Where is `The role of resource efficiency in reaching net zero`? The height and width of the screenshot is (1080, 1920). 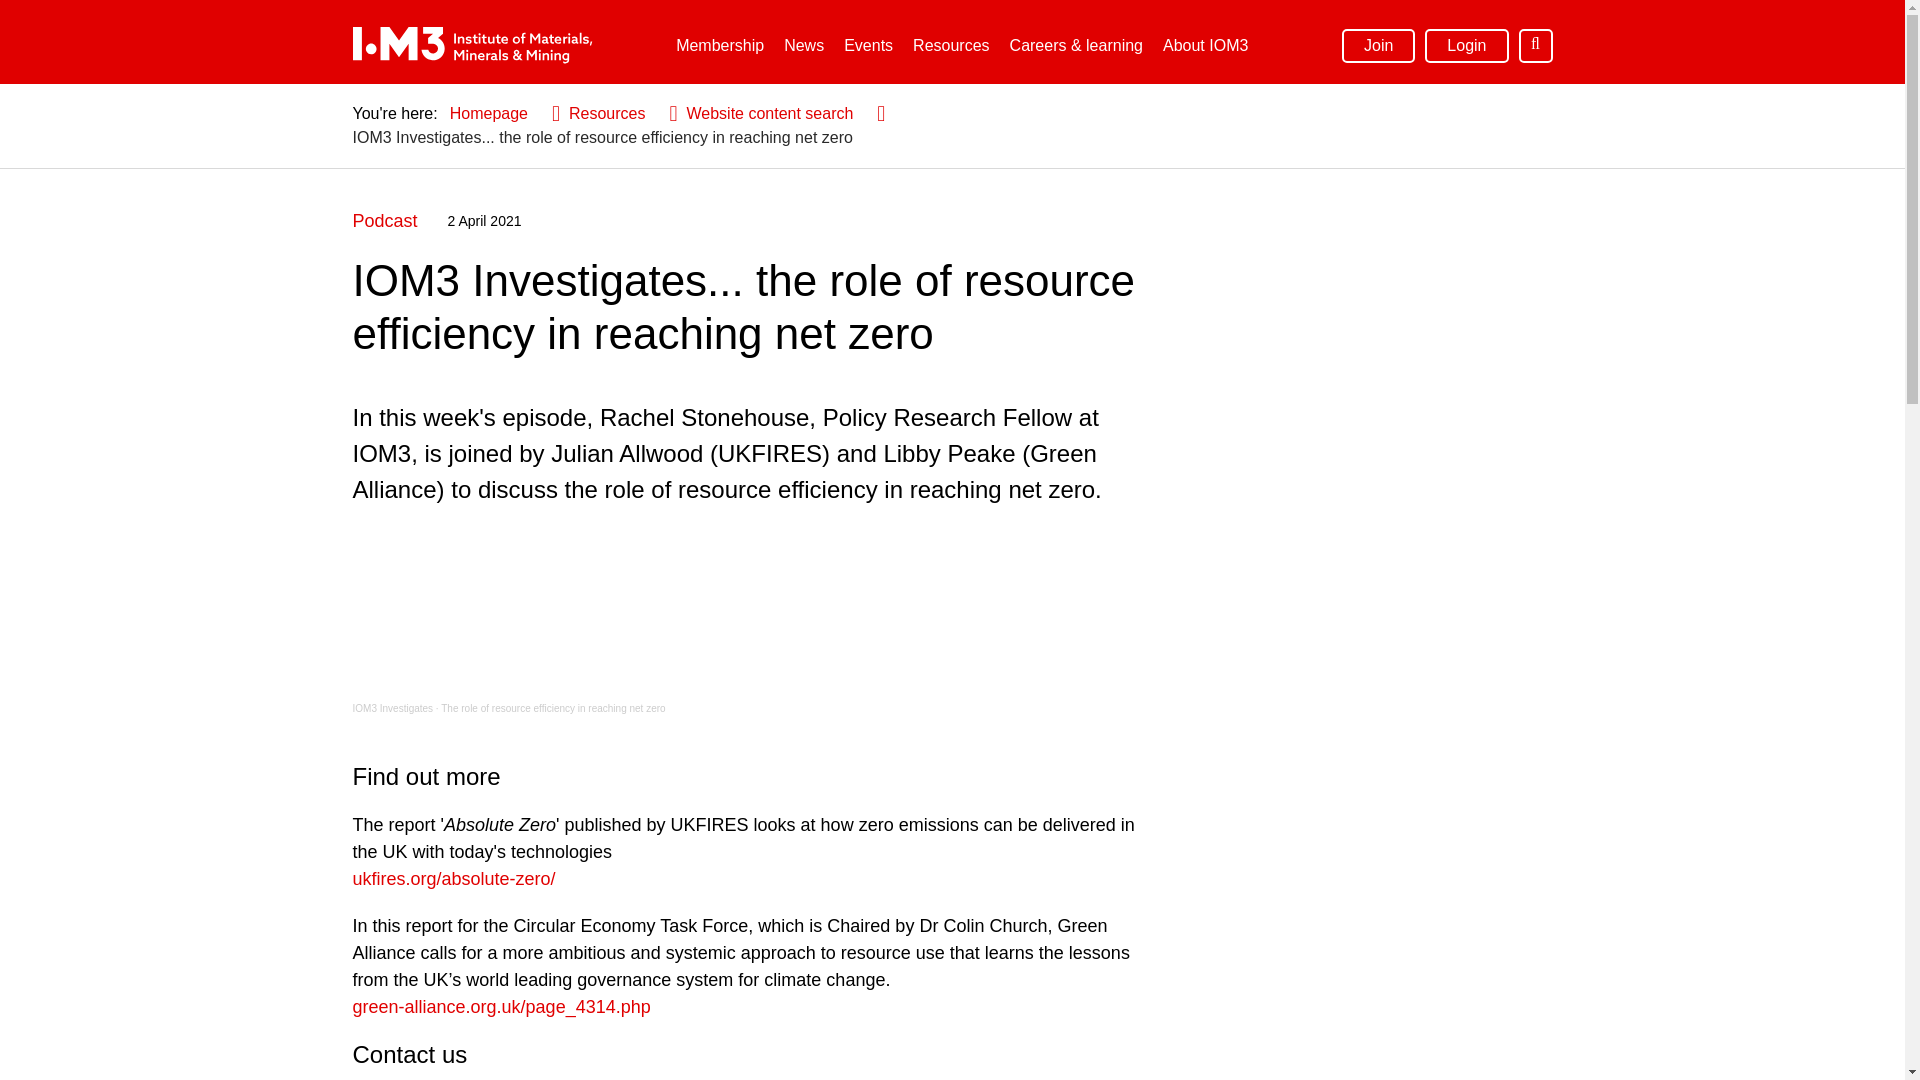
The role of resource efficiency in reaching net zero is located at coordinates (552, 708).